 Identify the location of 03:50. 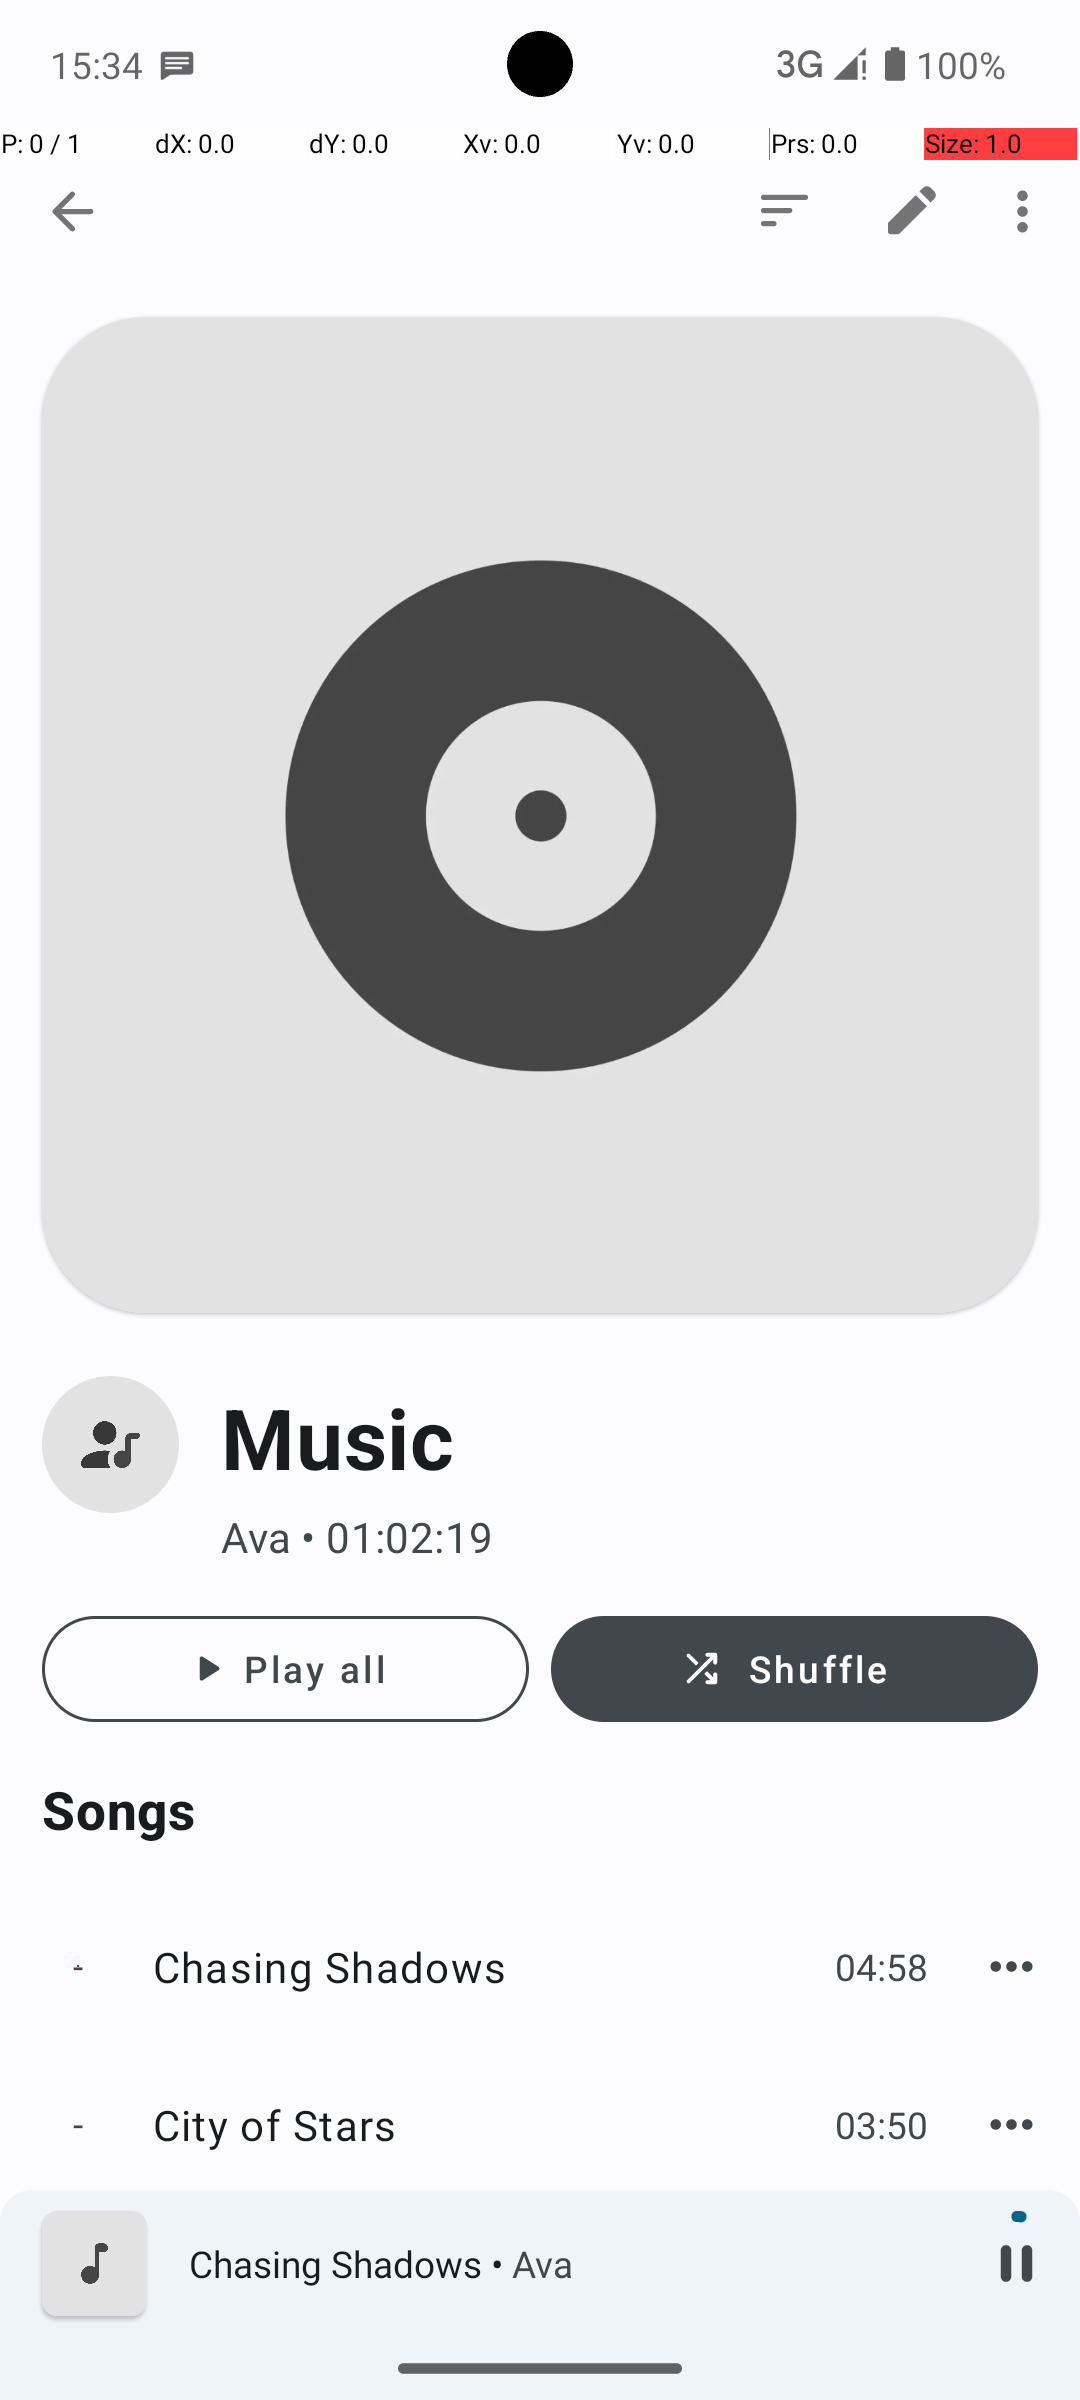
(882, 2124).